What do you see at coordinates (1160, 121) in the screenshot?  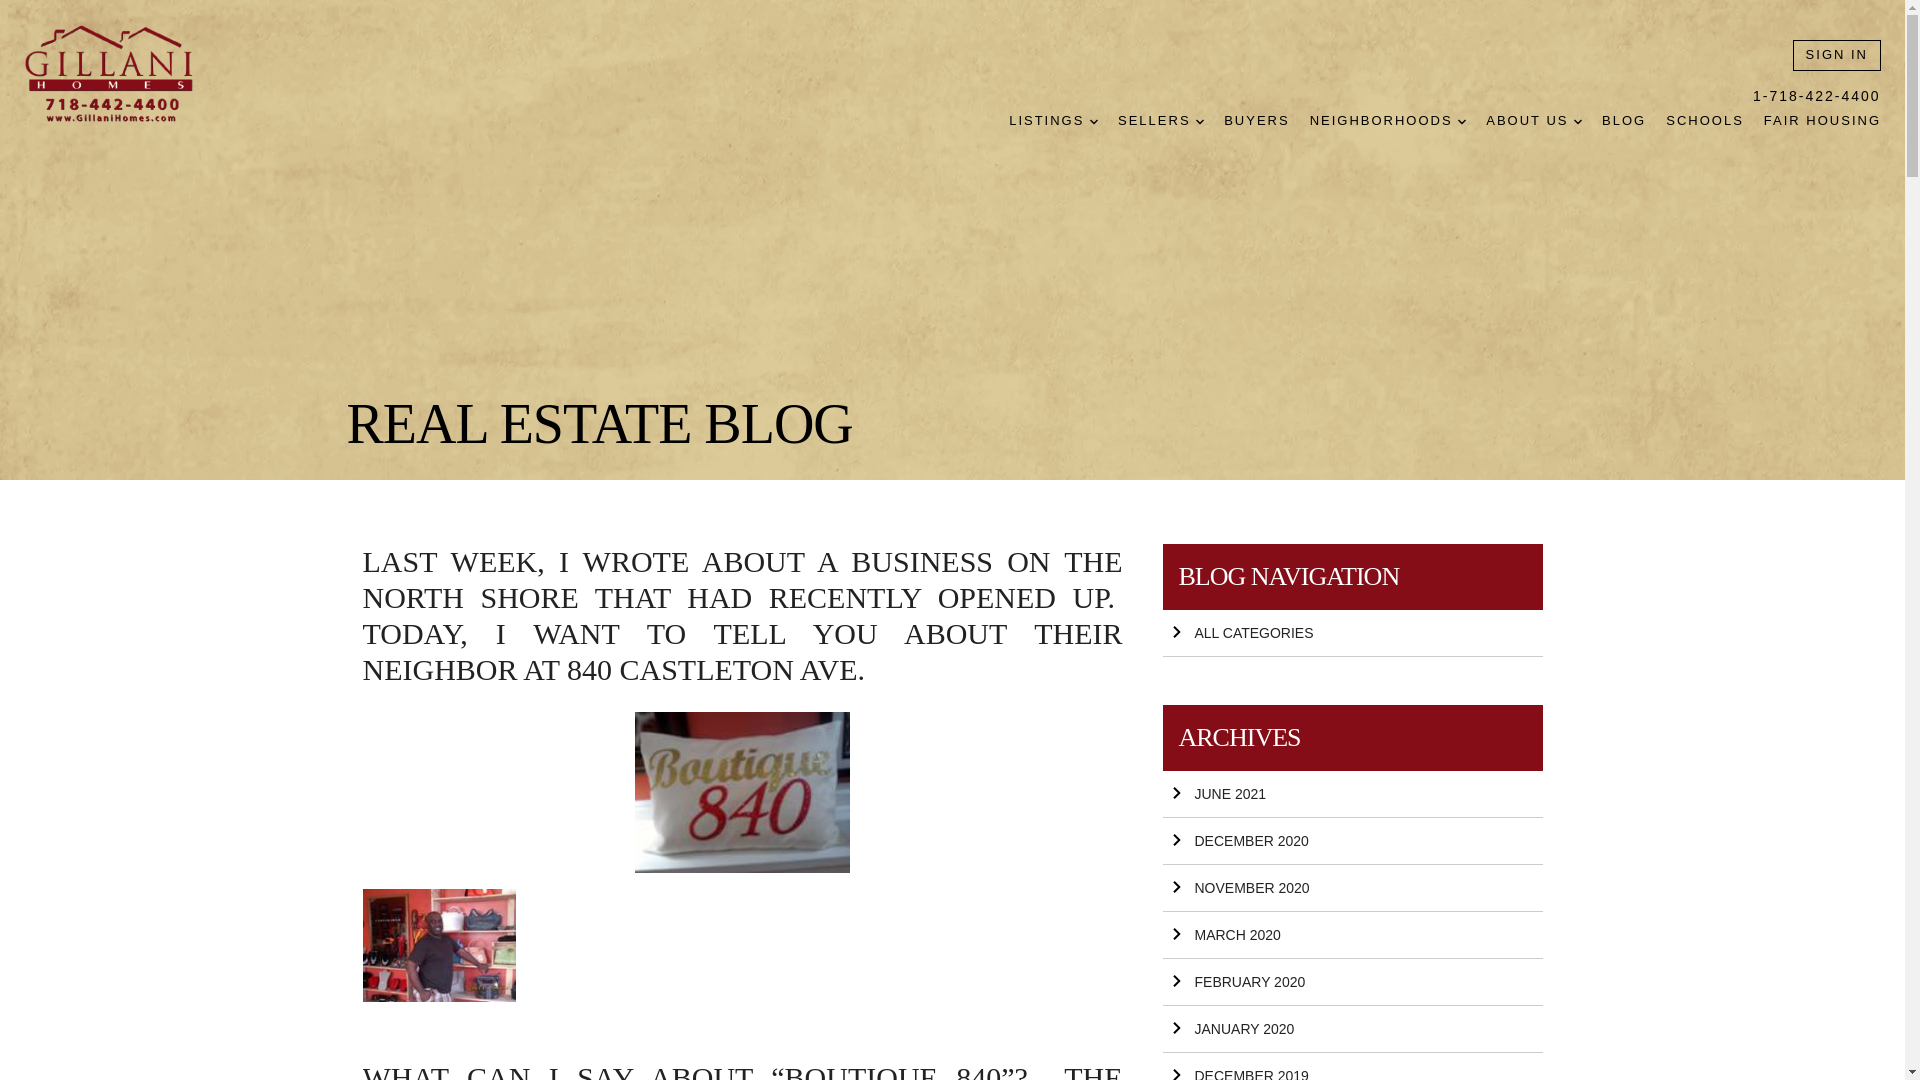 I see `SELLERS DROPDOWN ARROW` at bounding box center [1160, 121].